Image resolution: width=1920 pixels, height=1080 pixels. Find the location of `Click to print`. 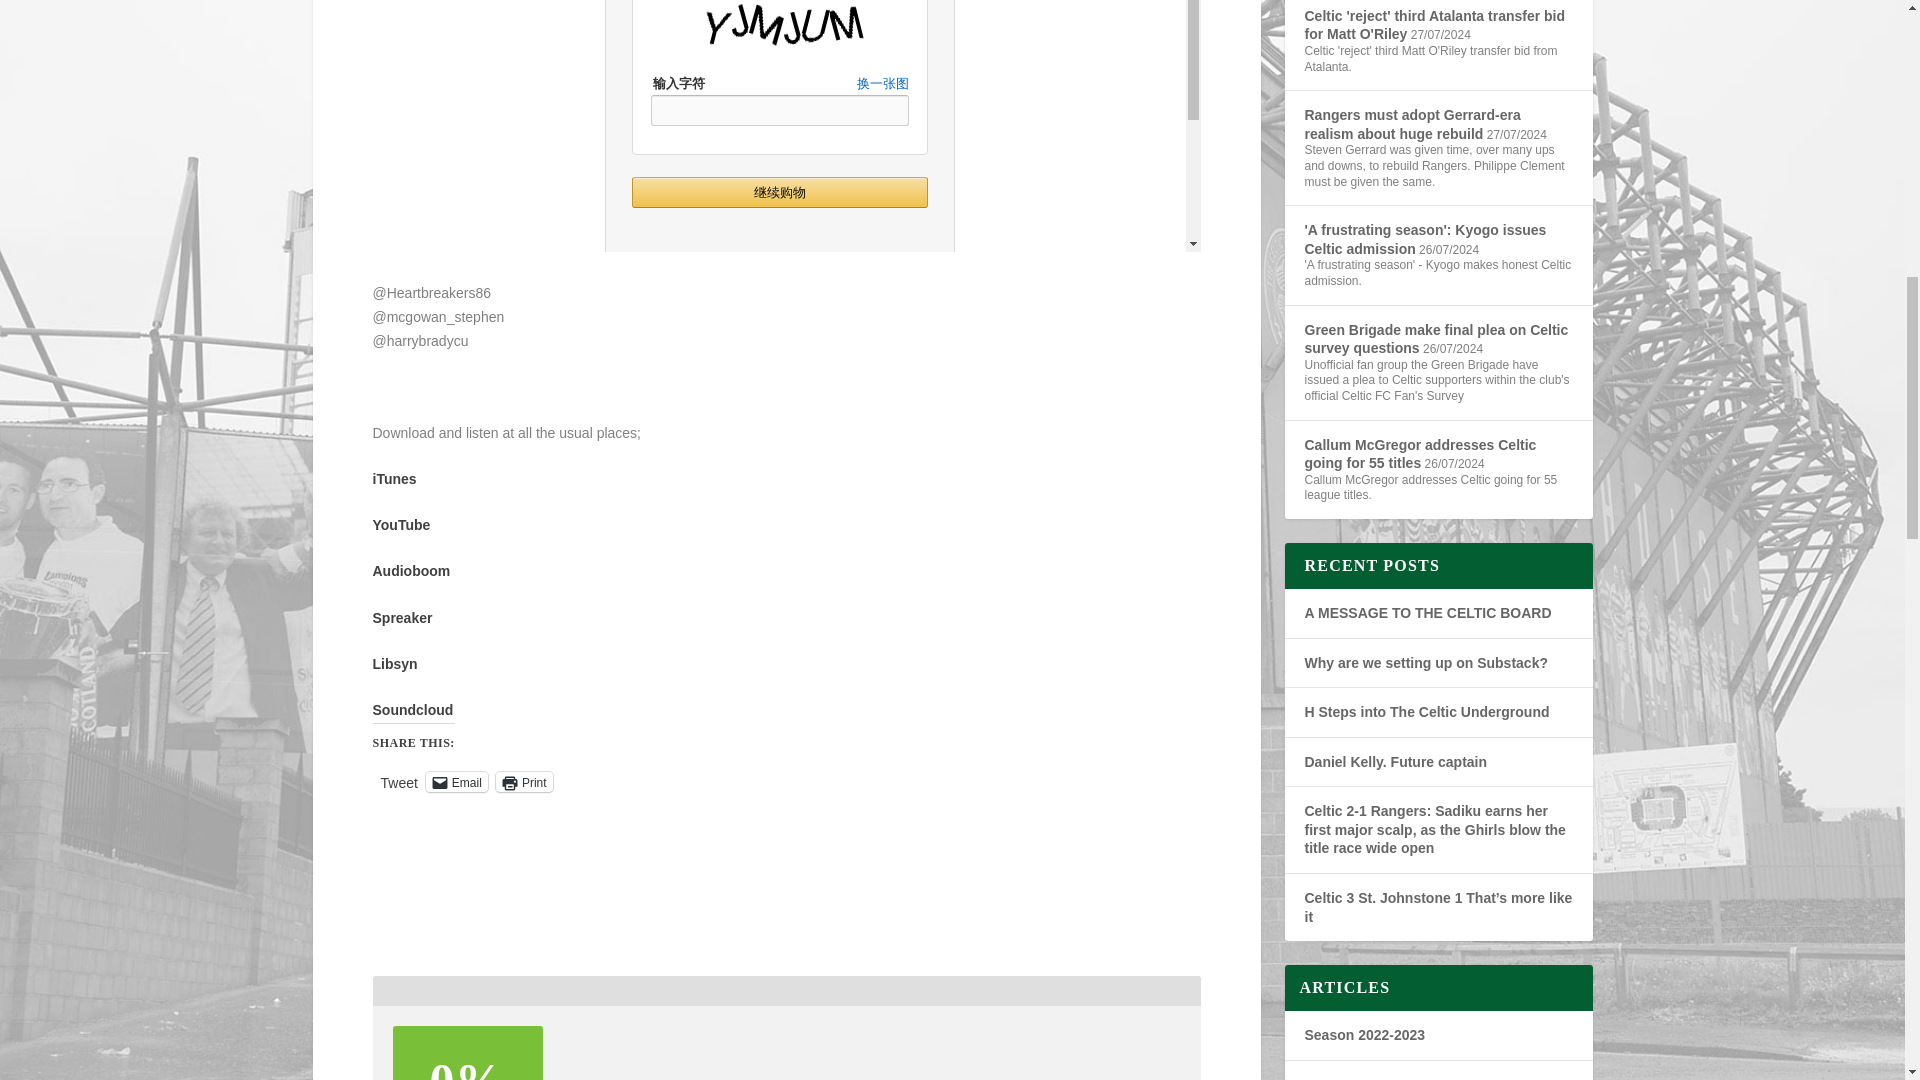

Click to print is located at coordinates (524, 782).